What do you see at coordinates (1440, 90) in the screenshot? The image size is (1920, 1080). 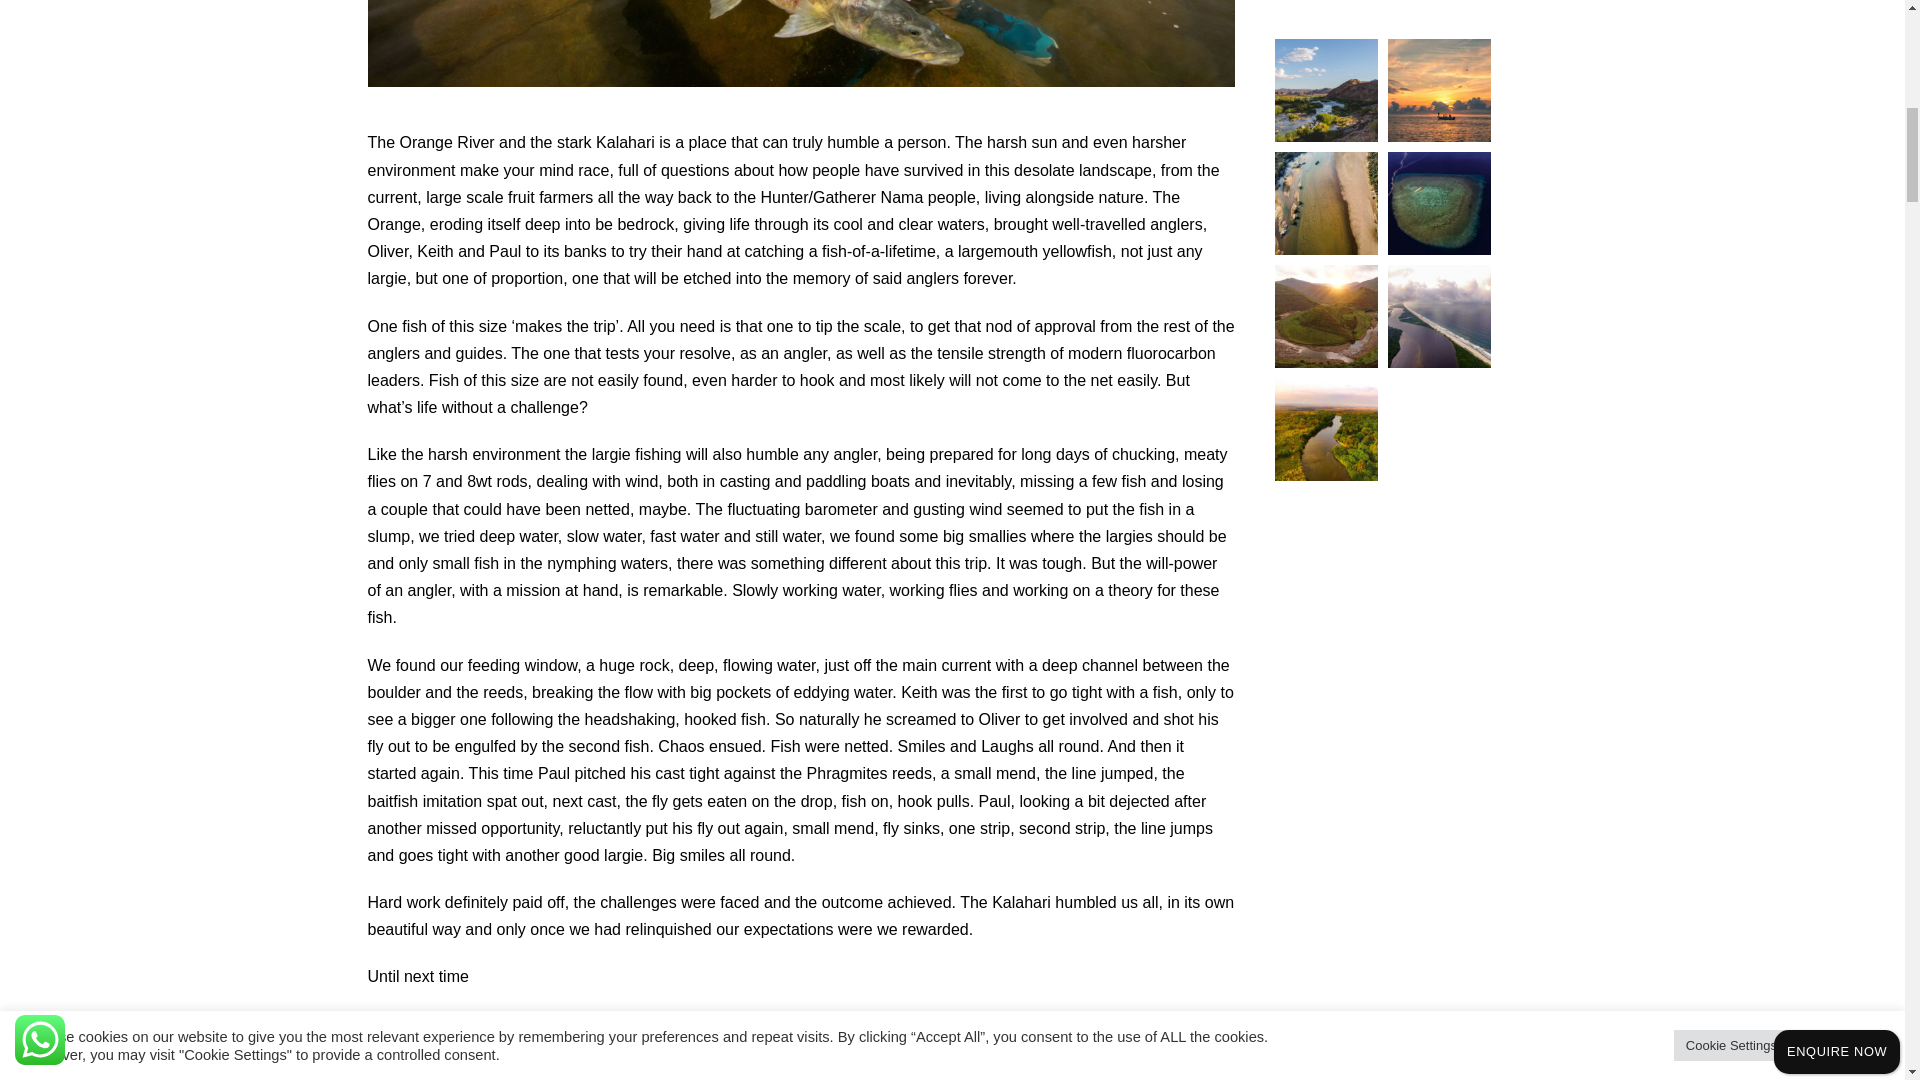 I see `Costa Rica tarpon fishing` at bounding box center [1440, 90].